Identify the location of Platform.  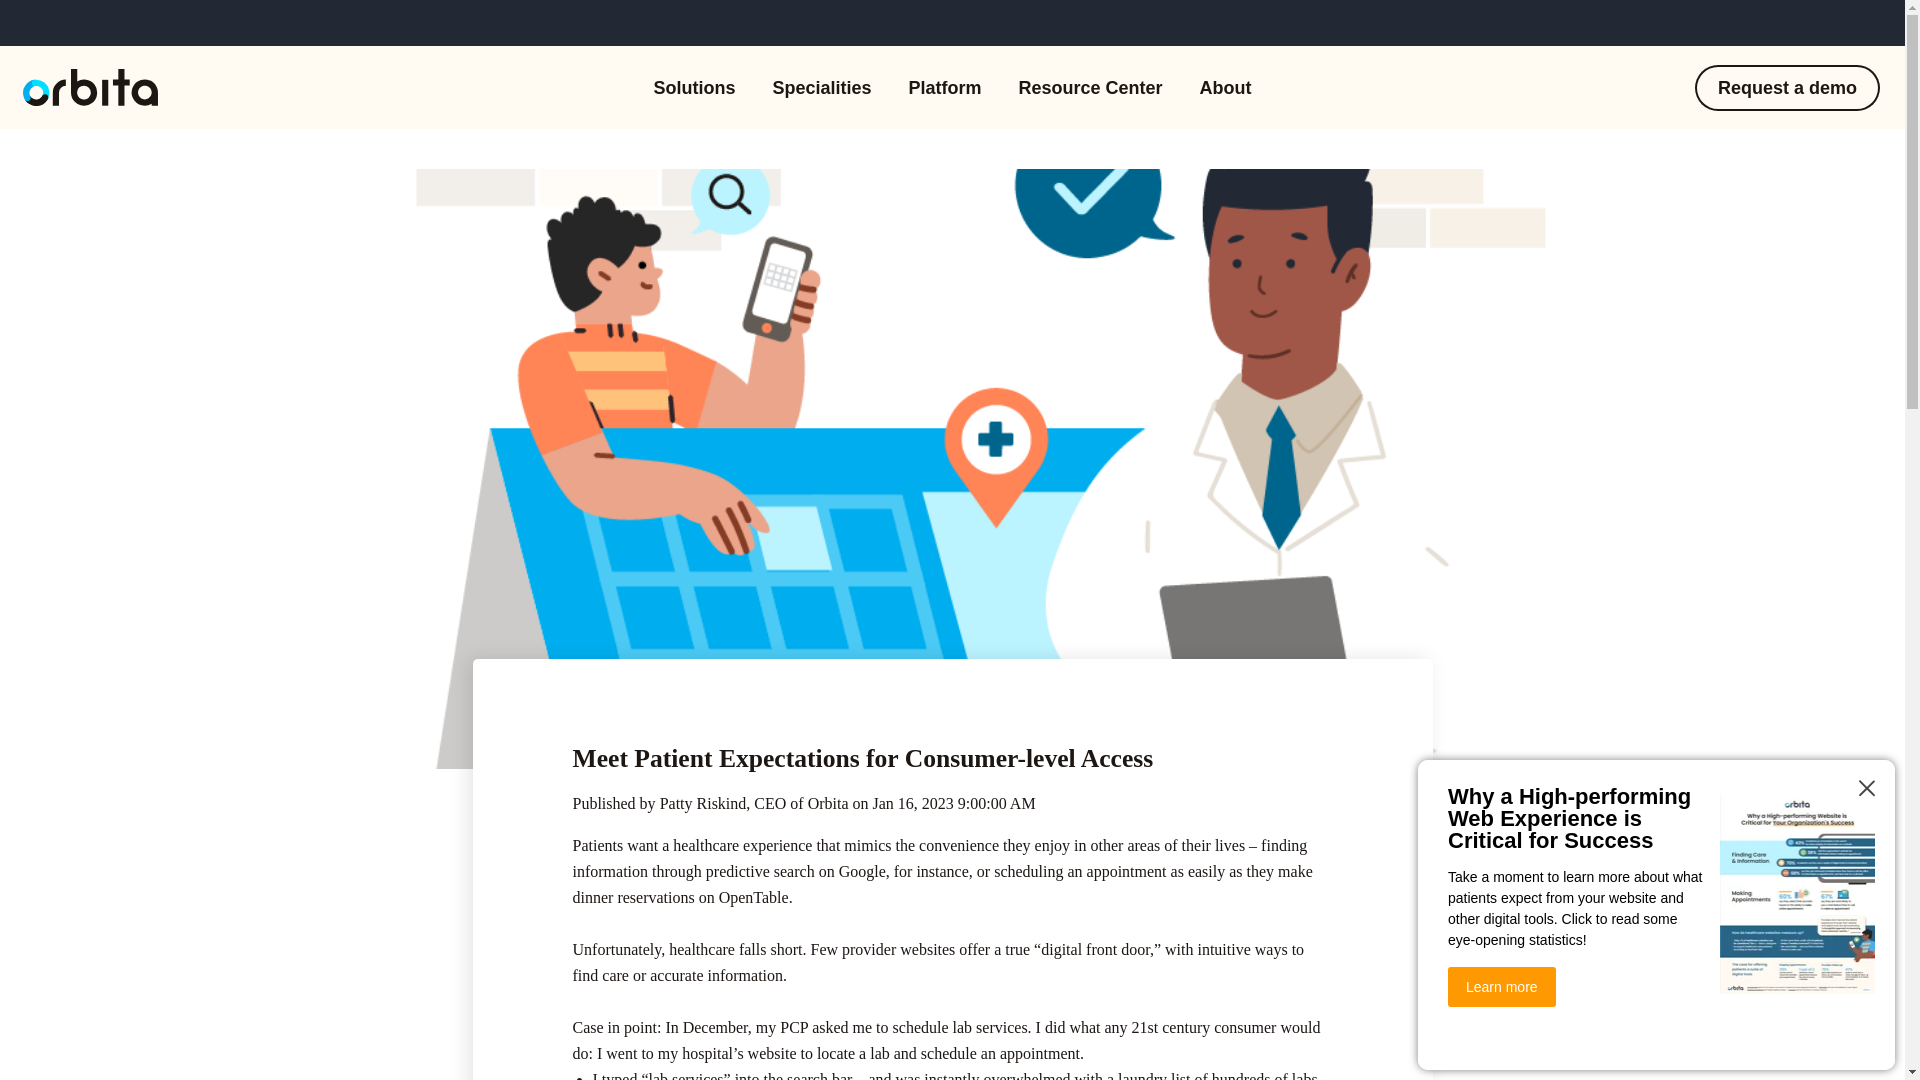
(944, 86).